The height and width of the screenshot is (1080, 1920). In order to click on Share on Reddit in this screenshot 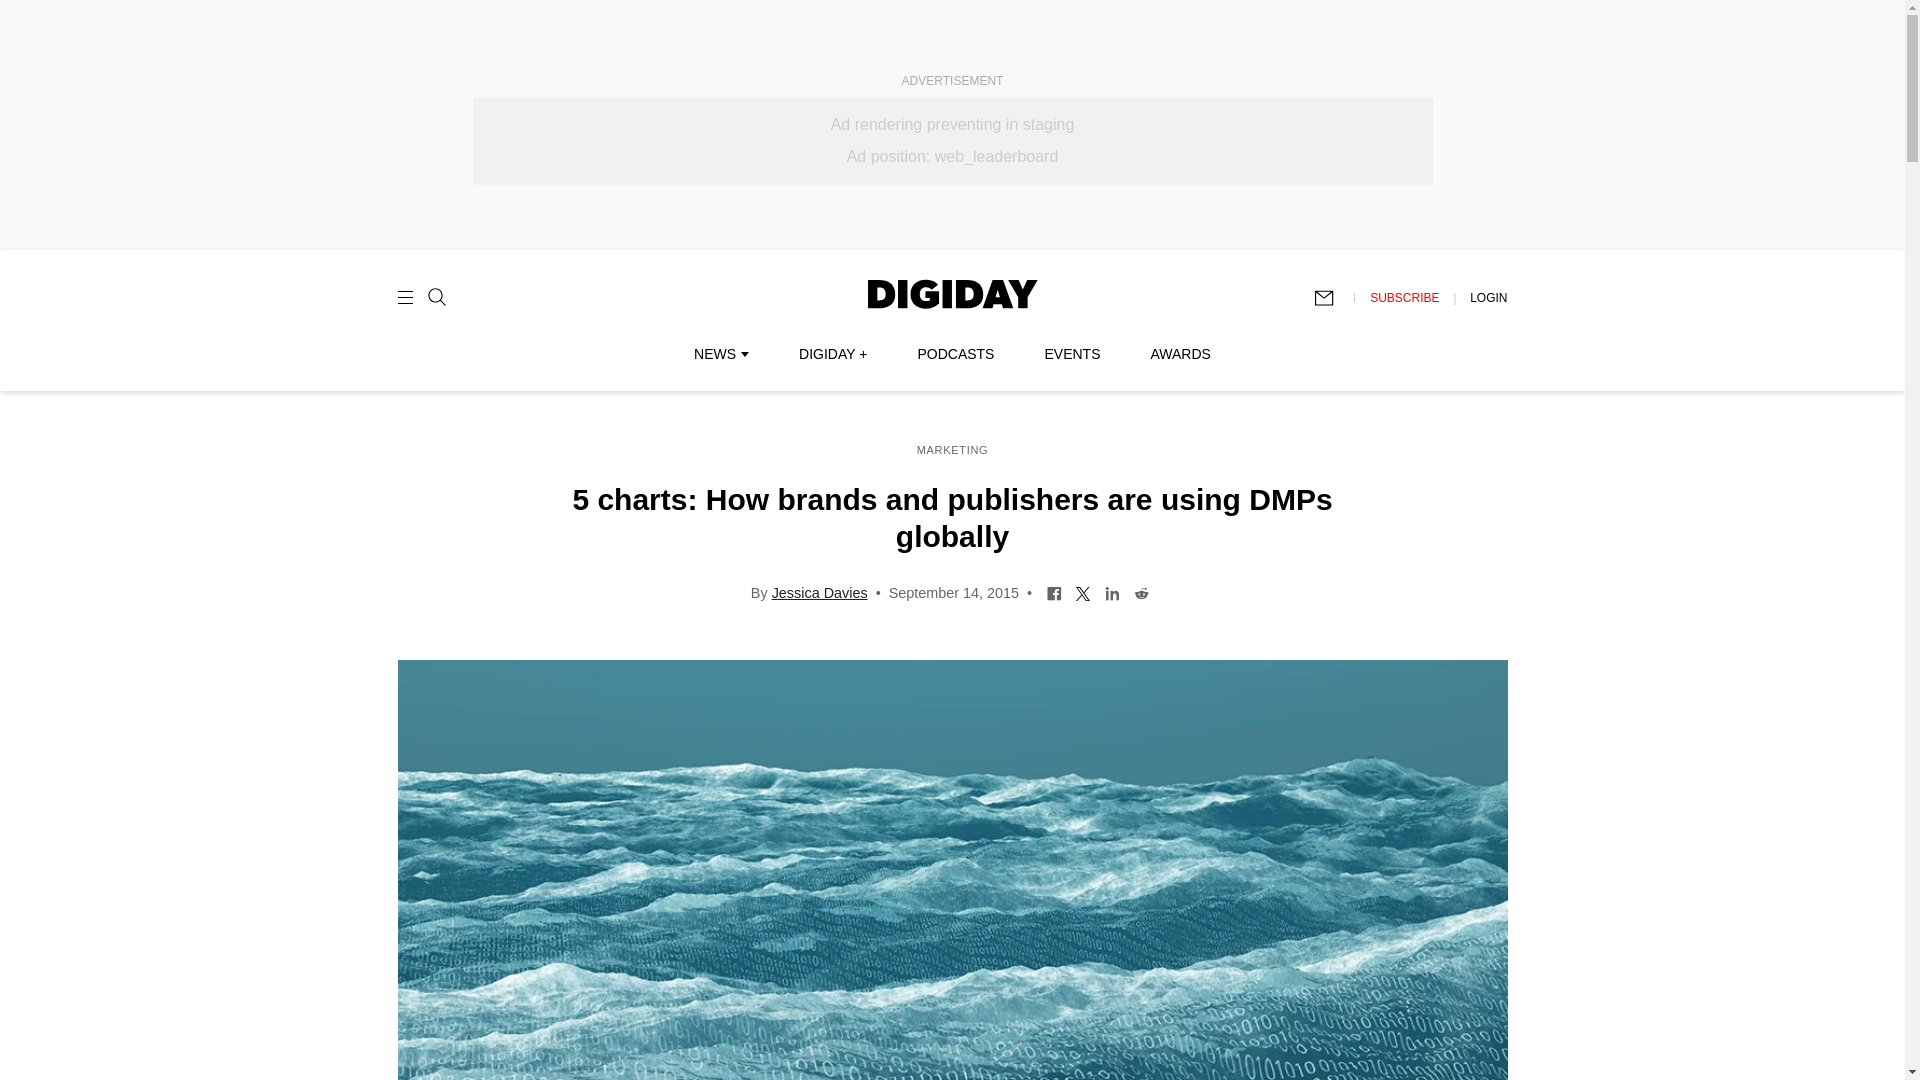, I will do `click(1141, 592)`.